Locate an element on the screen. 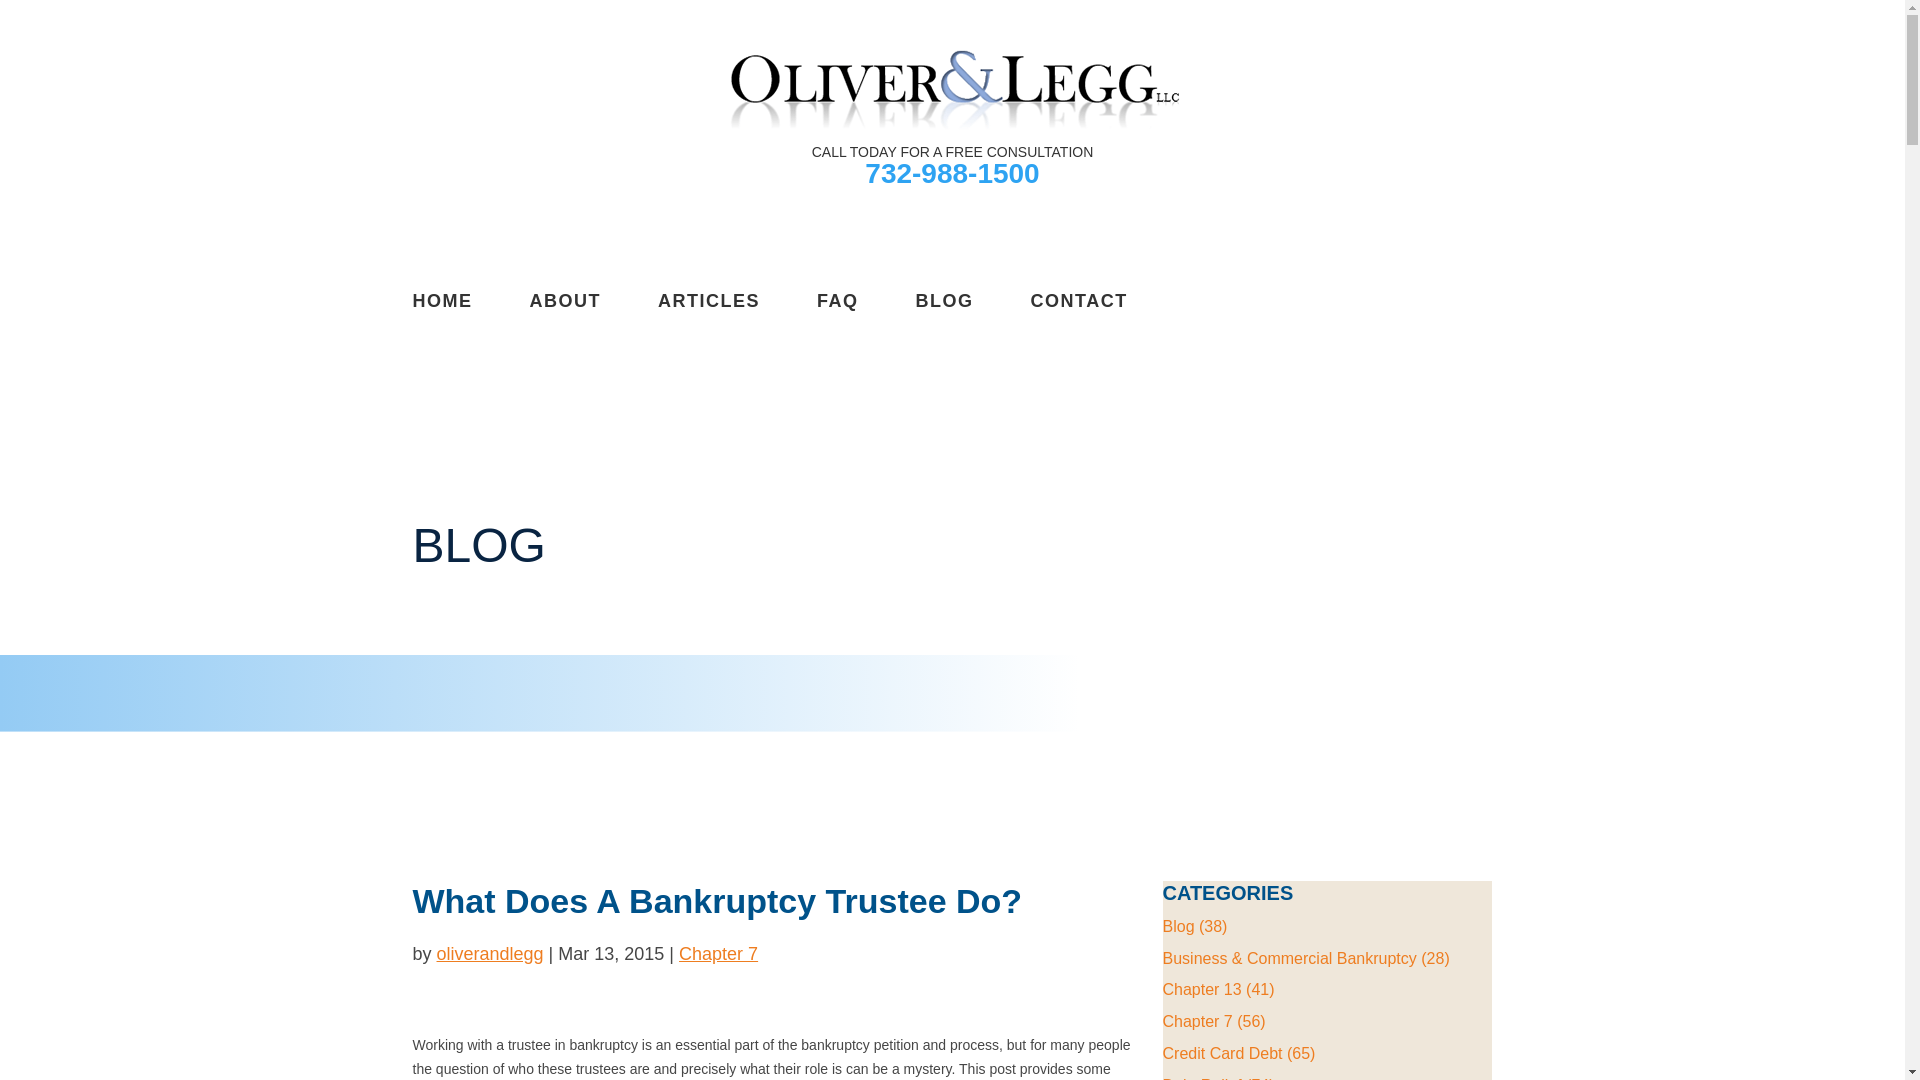 Image resolution: width=1920 pixels, height=1080 pixels. Blog is located at coordinates (1178, 926).